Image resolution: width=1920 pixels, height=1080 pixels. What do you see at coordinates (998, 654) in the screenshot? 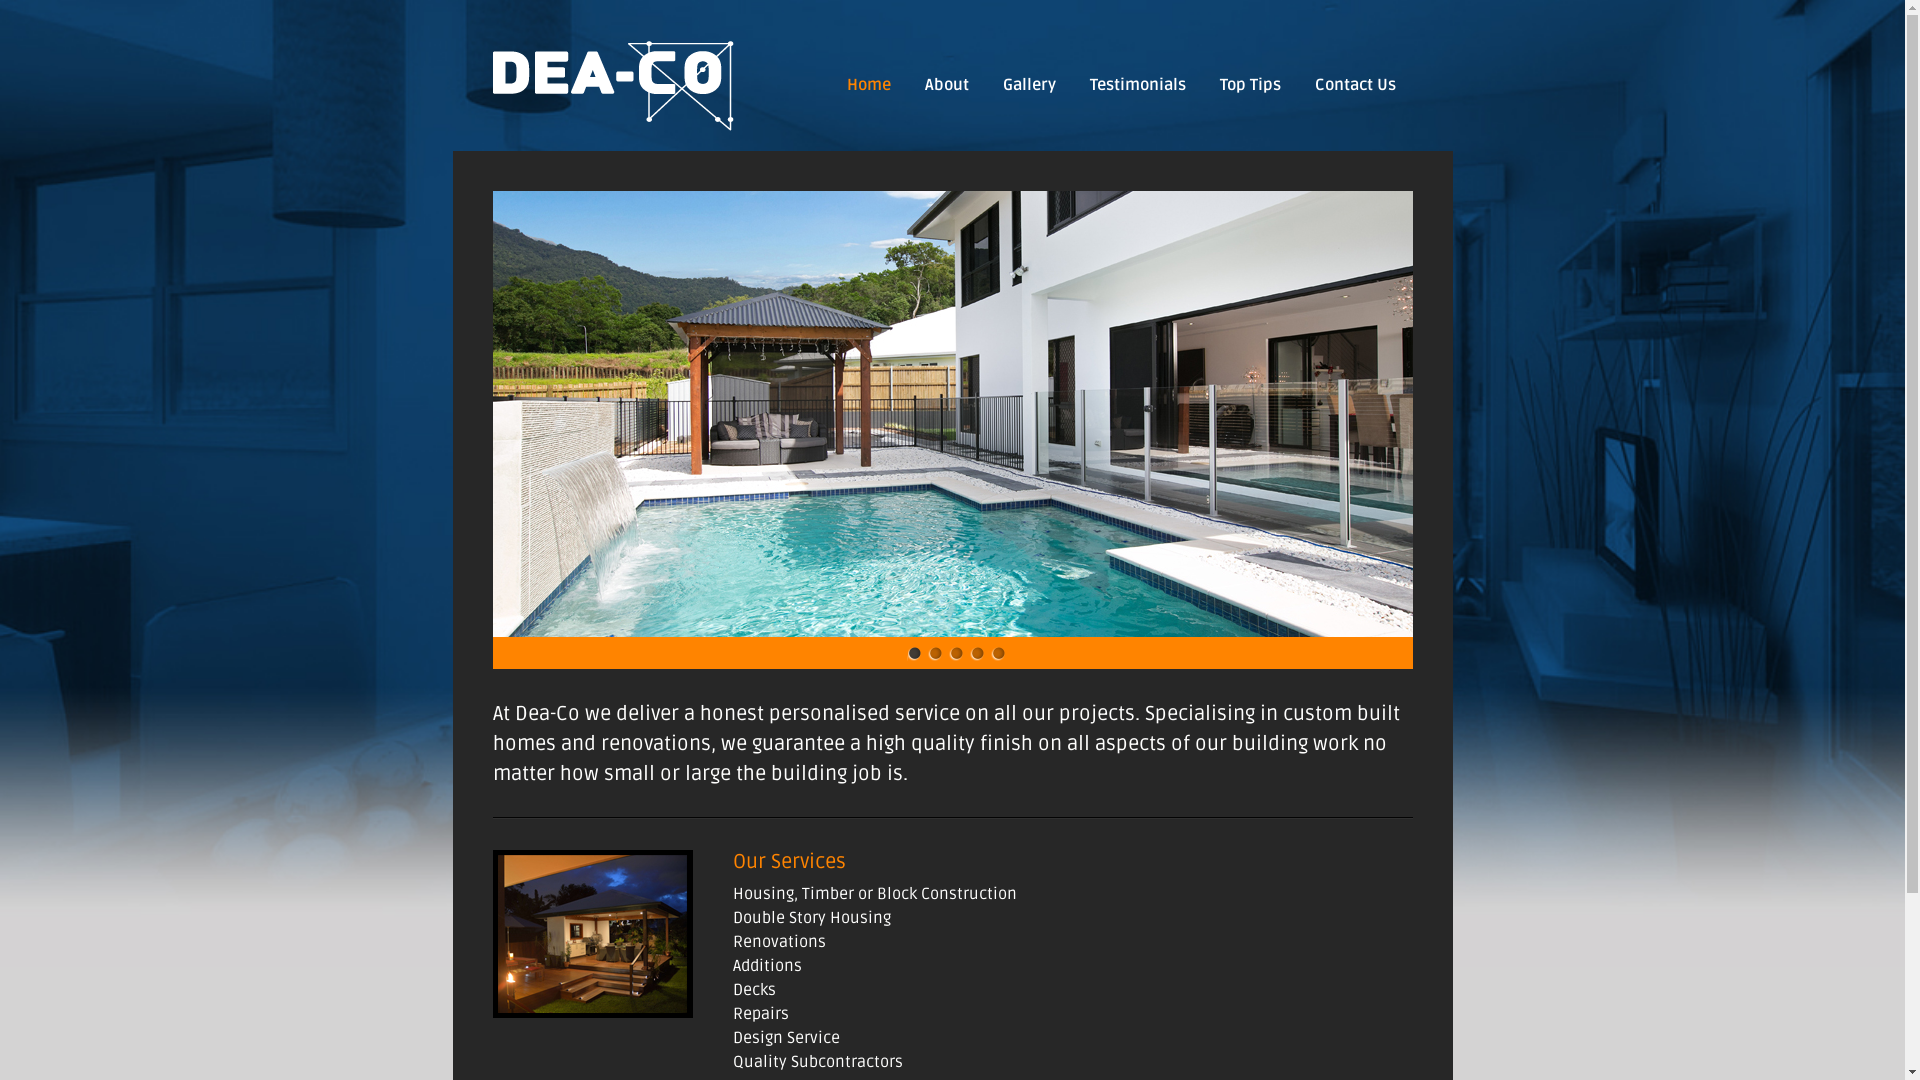
I see `5` at bounding box center [998, 654].